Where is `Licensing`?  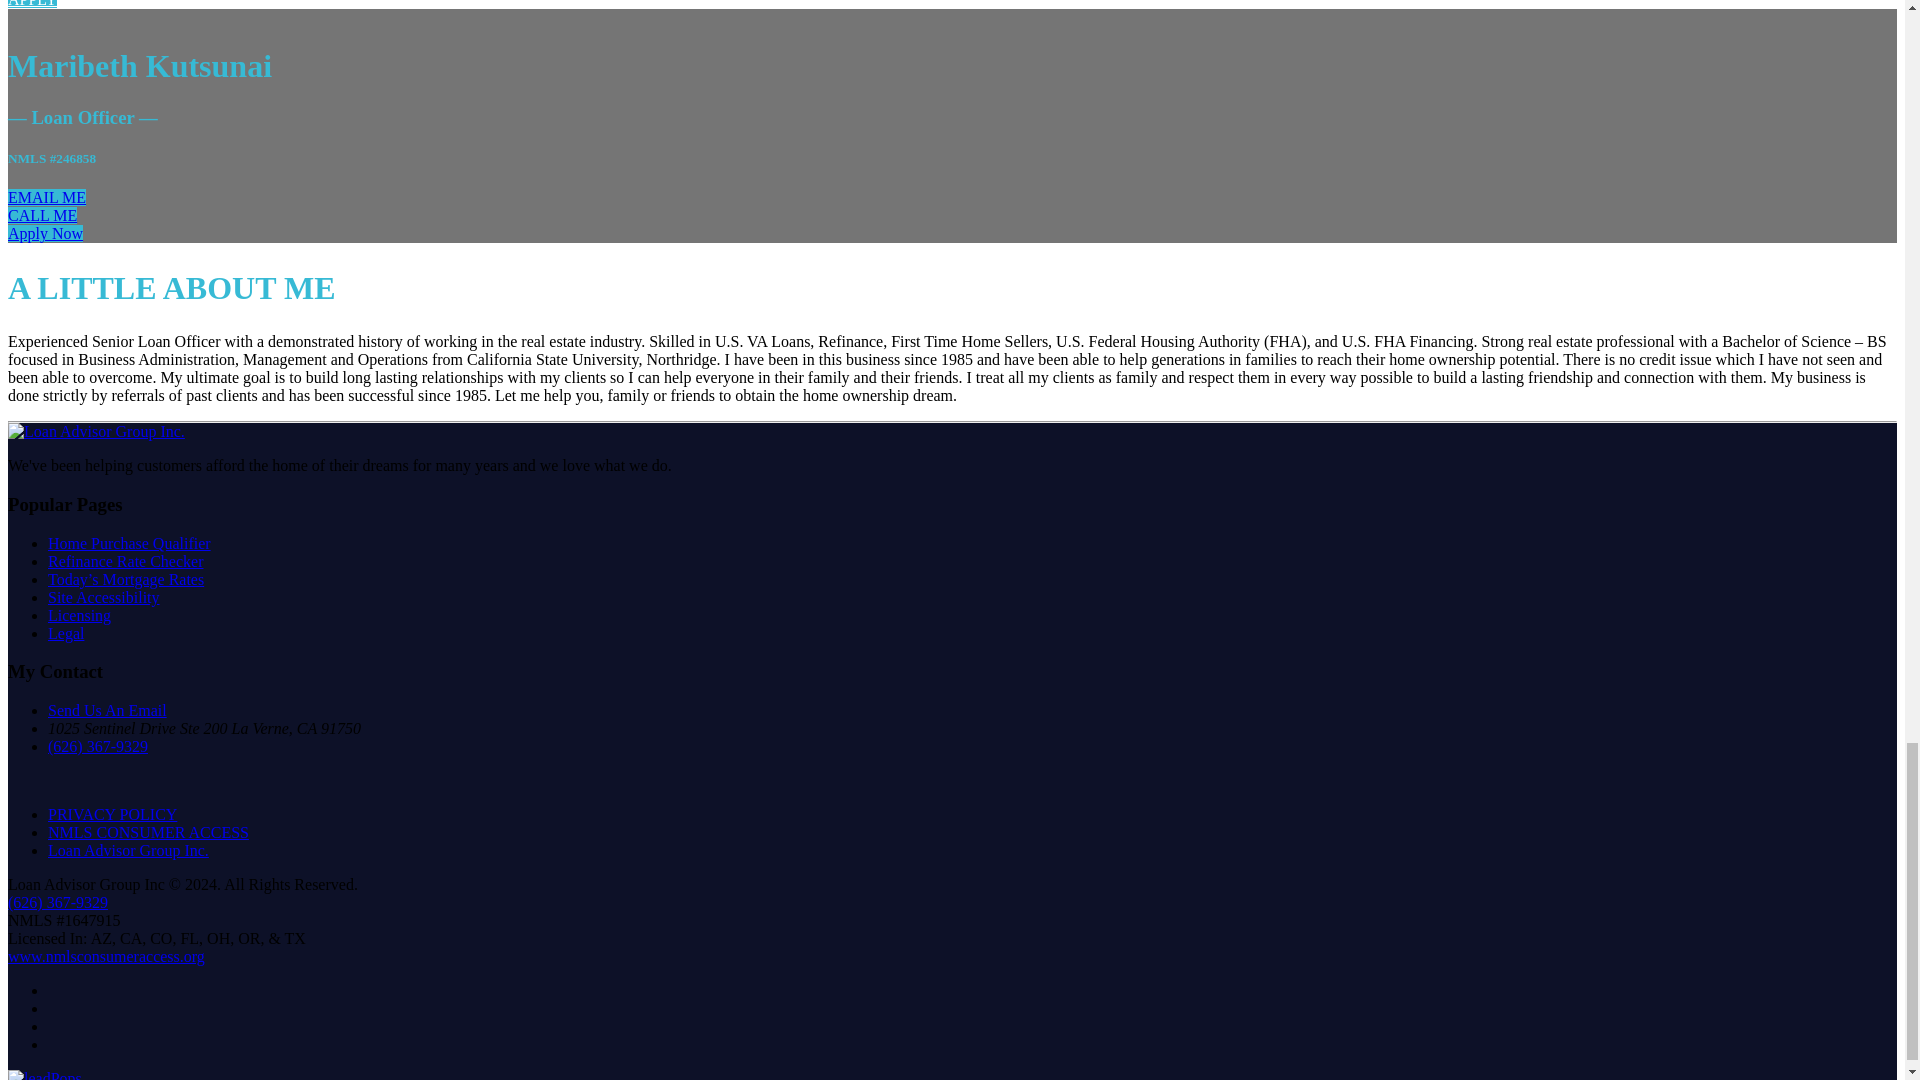
Licensing is located at coordinates (80, 615).